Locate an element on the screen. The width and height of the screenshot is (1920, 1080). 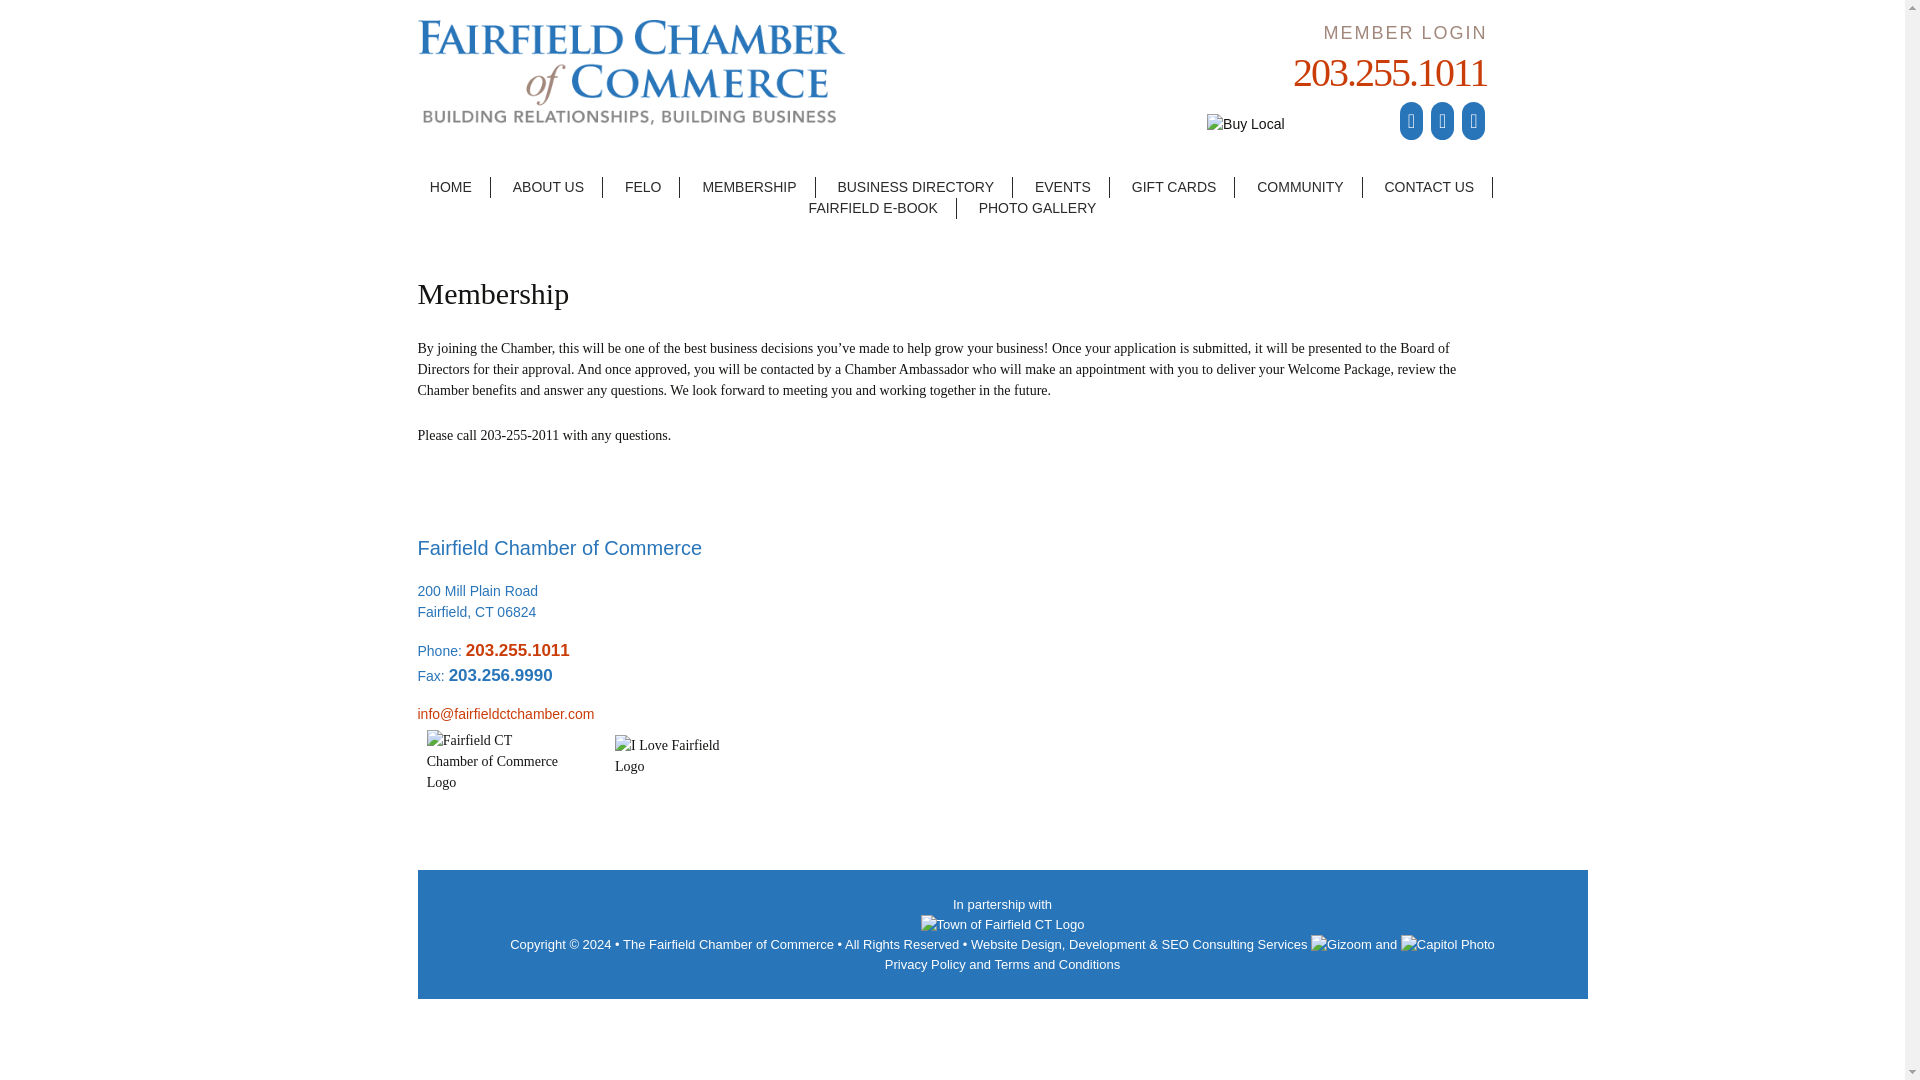
PHOTO GALLERY is located at coordinates (1038, 208).